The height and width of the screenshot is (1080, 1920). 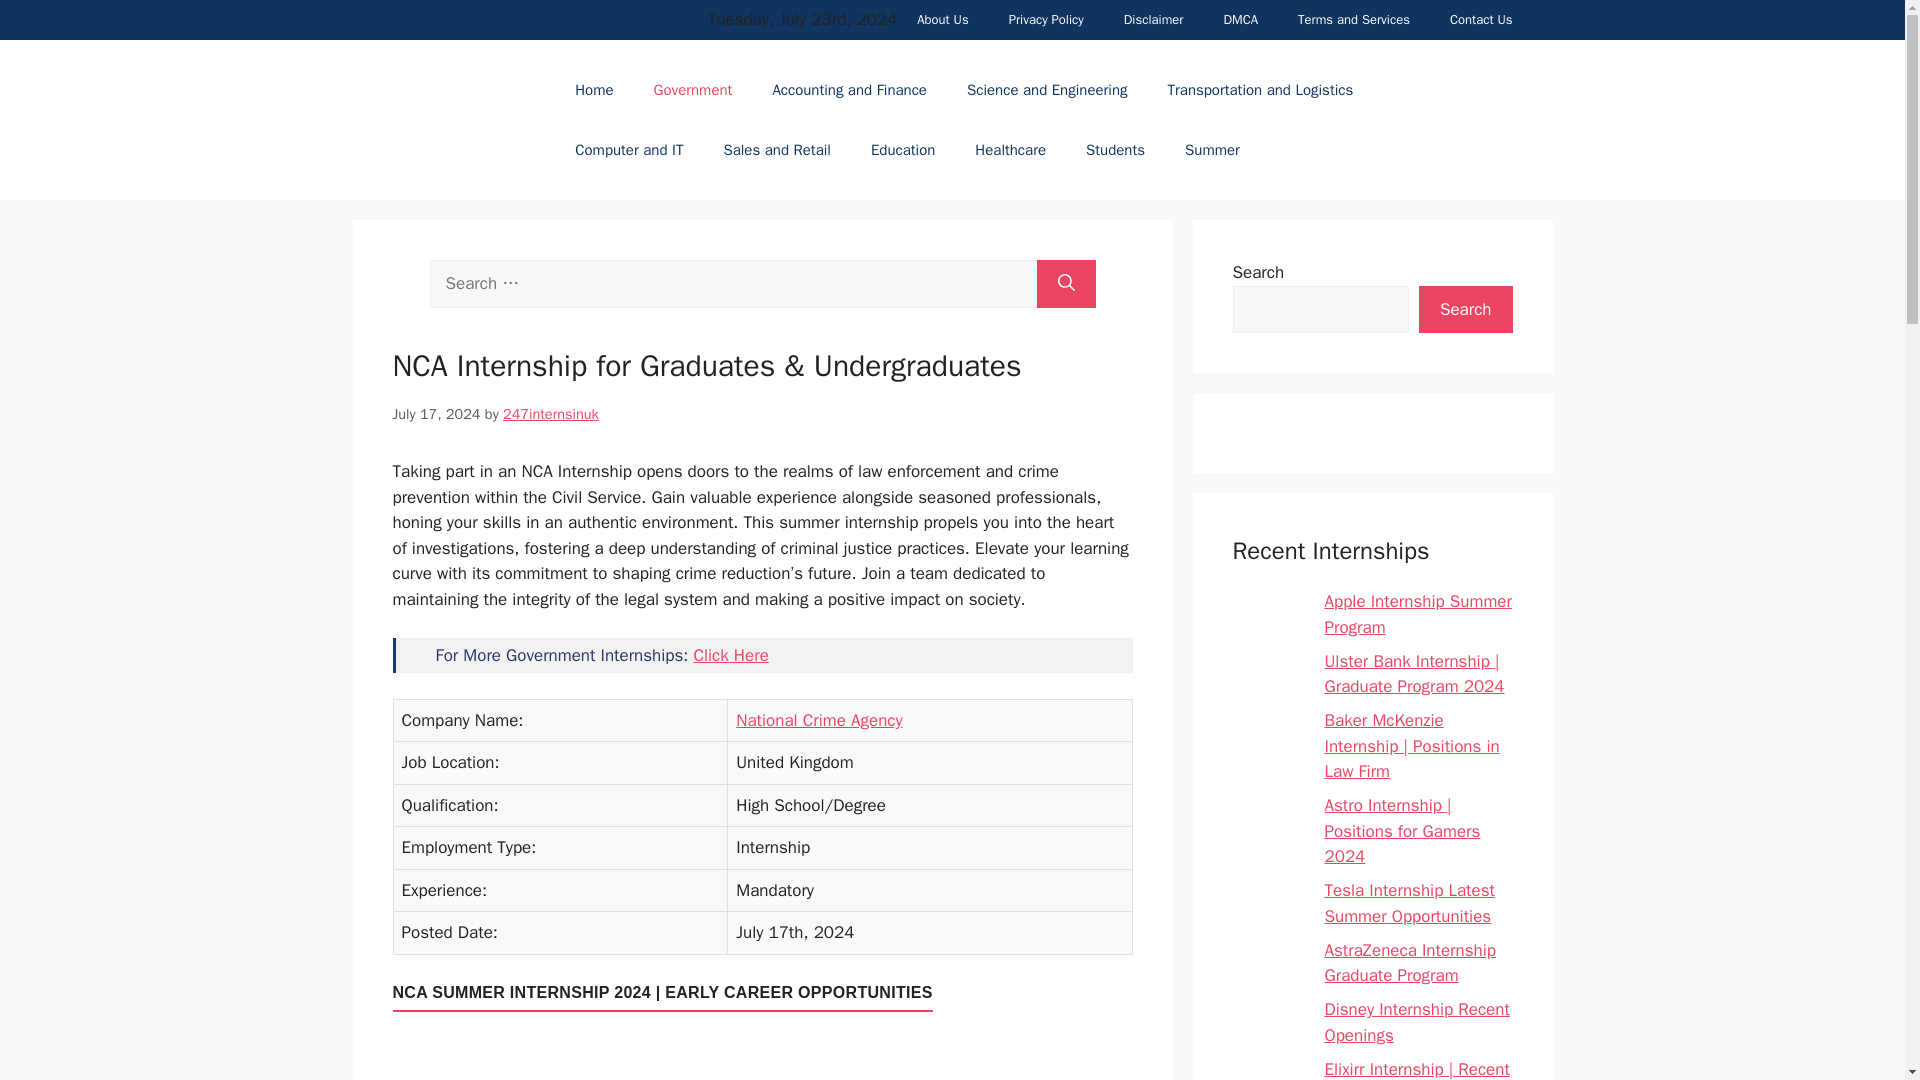 I want to click on Education Internships, so click(x=902, y=150).